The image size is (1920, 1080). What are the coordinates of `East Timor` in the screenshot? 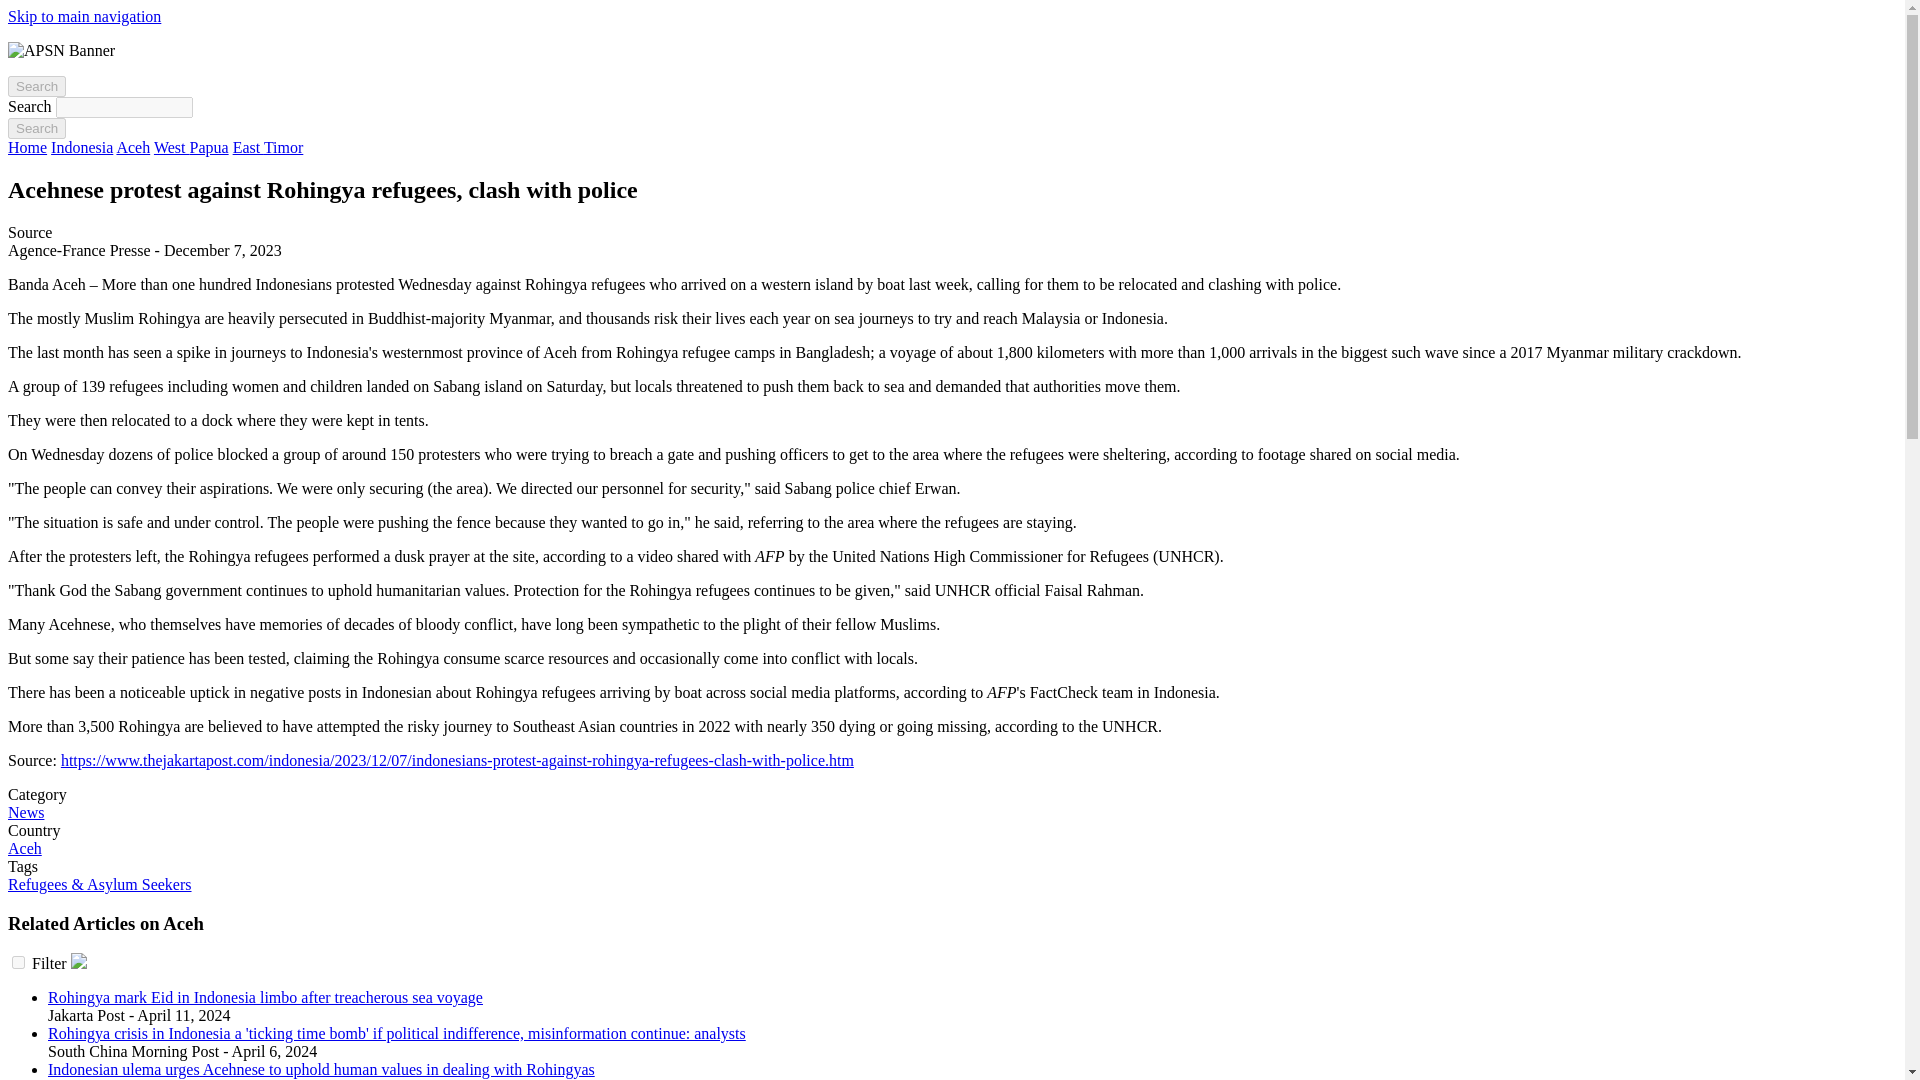 It's located at (268, 147).